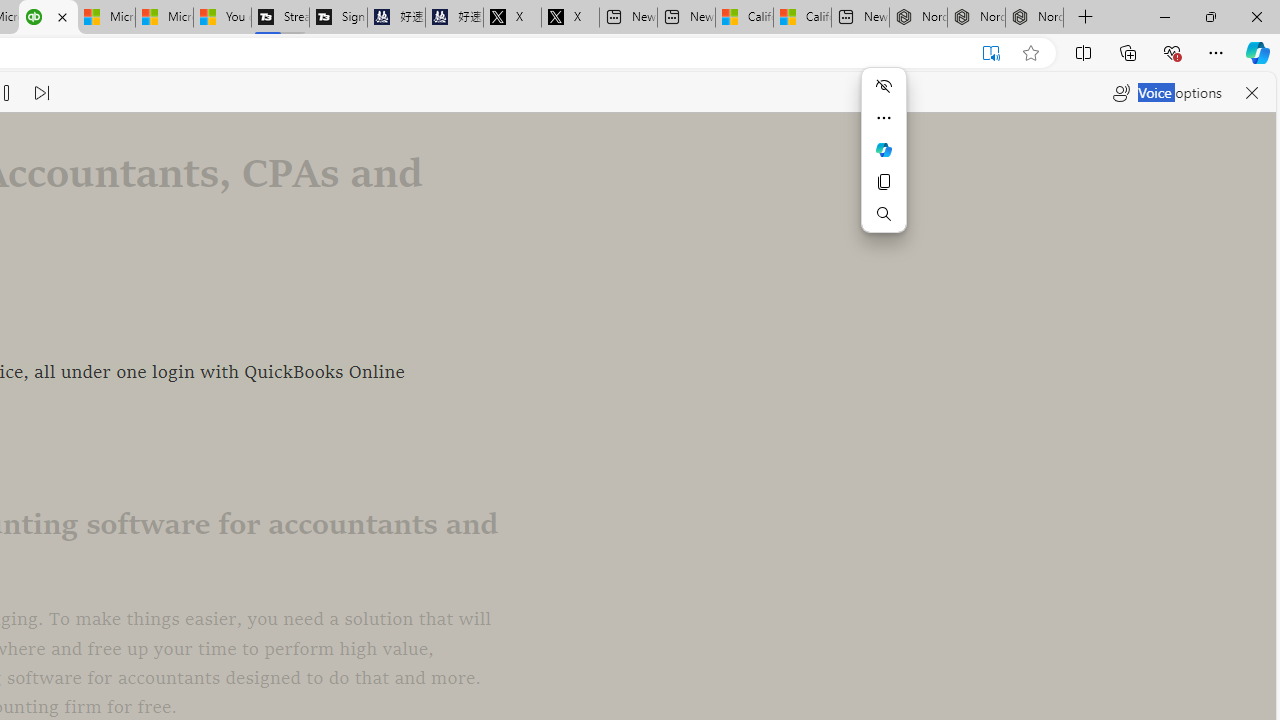  I want to click on Ask Copilot, so click(884, 150).